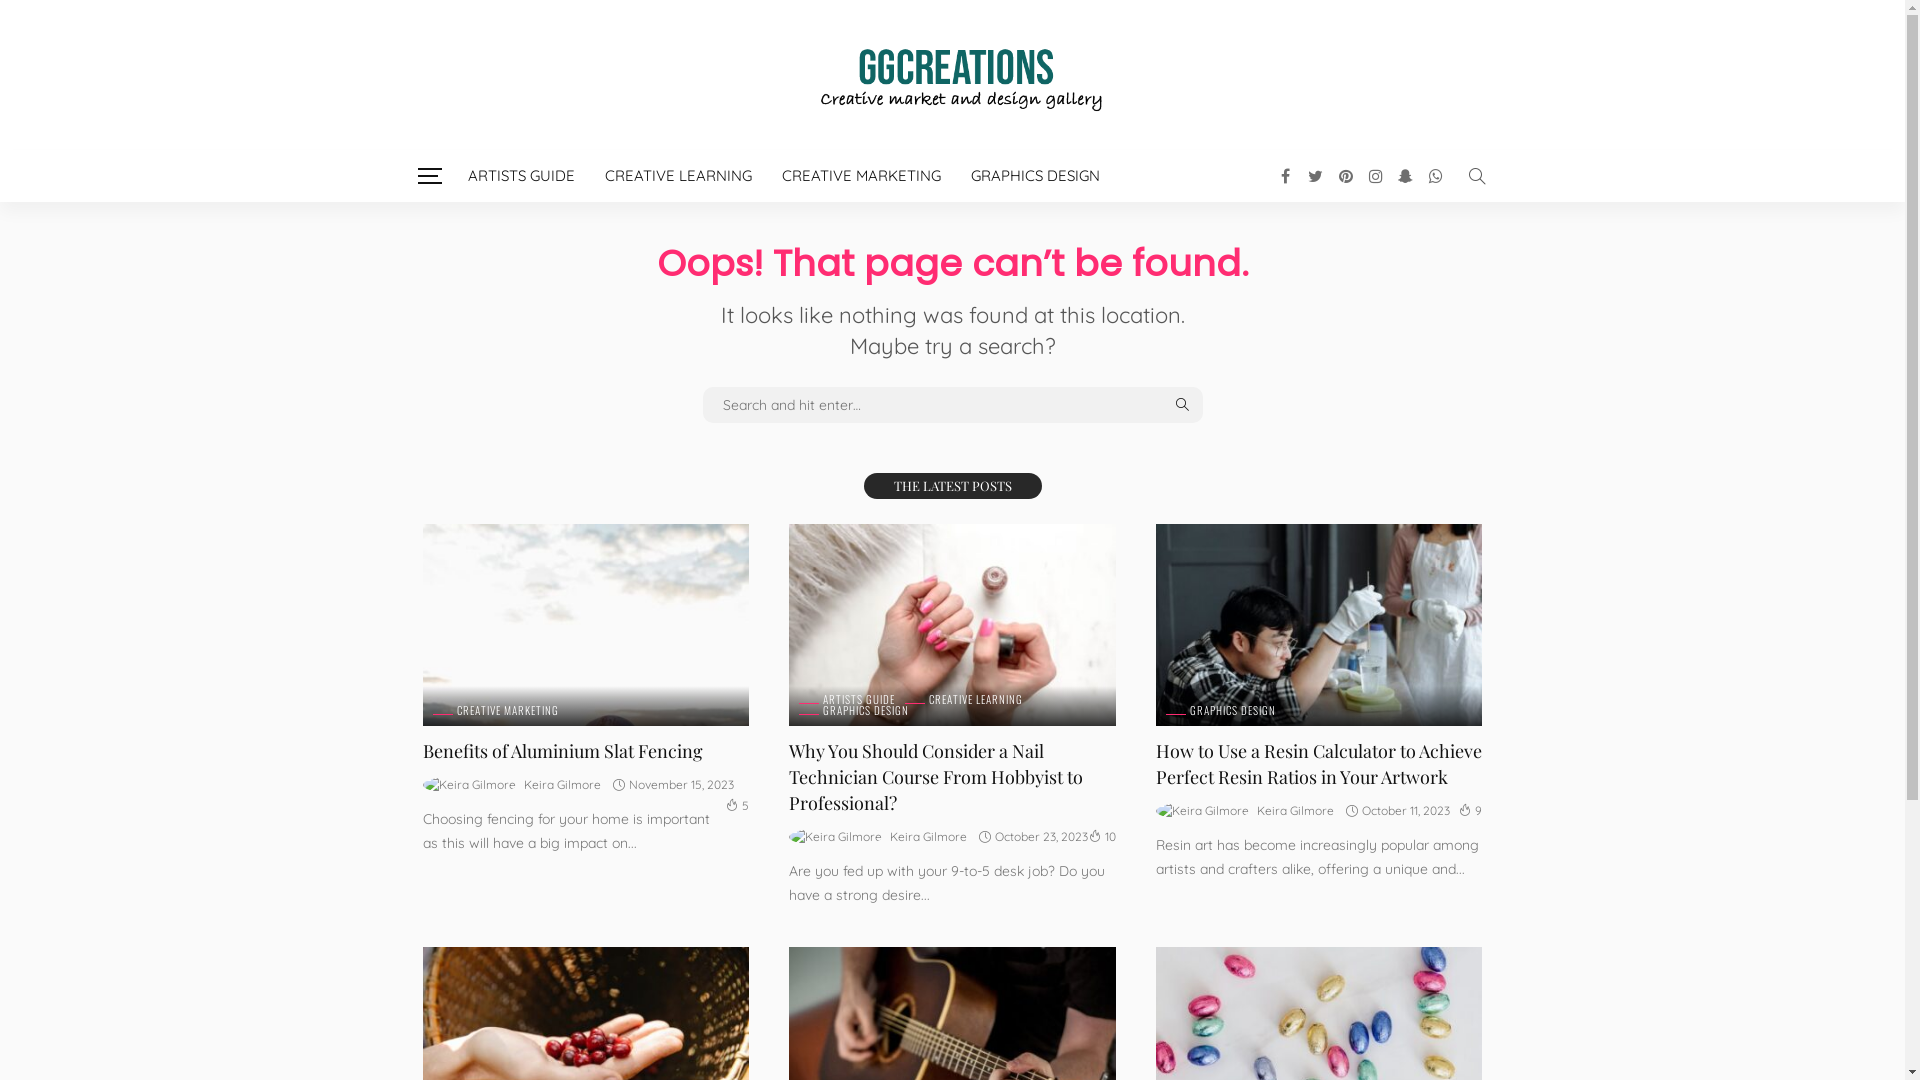 The width and height of the screenshot is (1920, 1080). I want to click on Benefits of Aluminium Slat Fencing, so click(586, 625).